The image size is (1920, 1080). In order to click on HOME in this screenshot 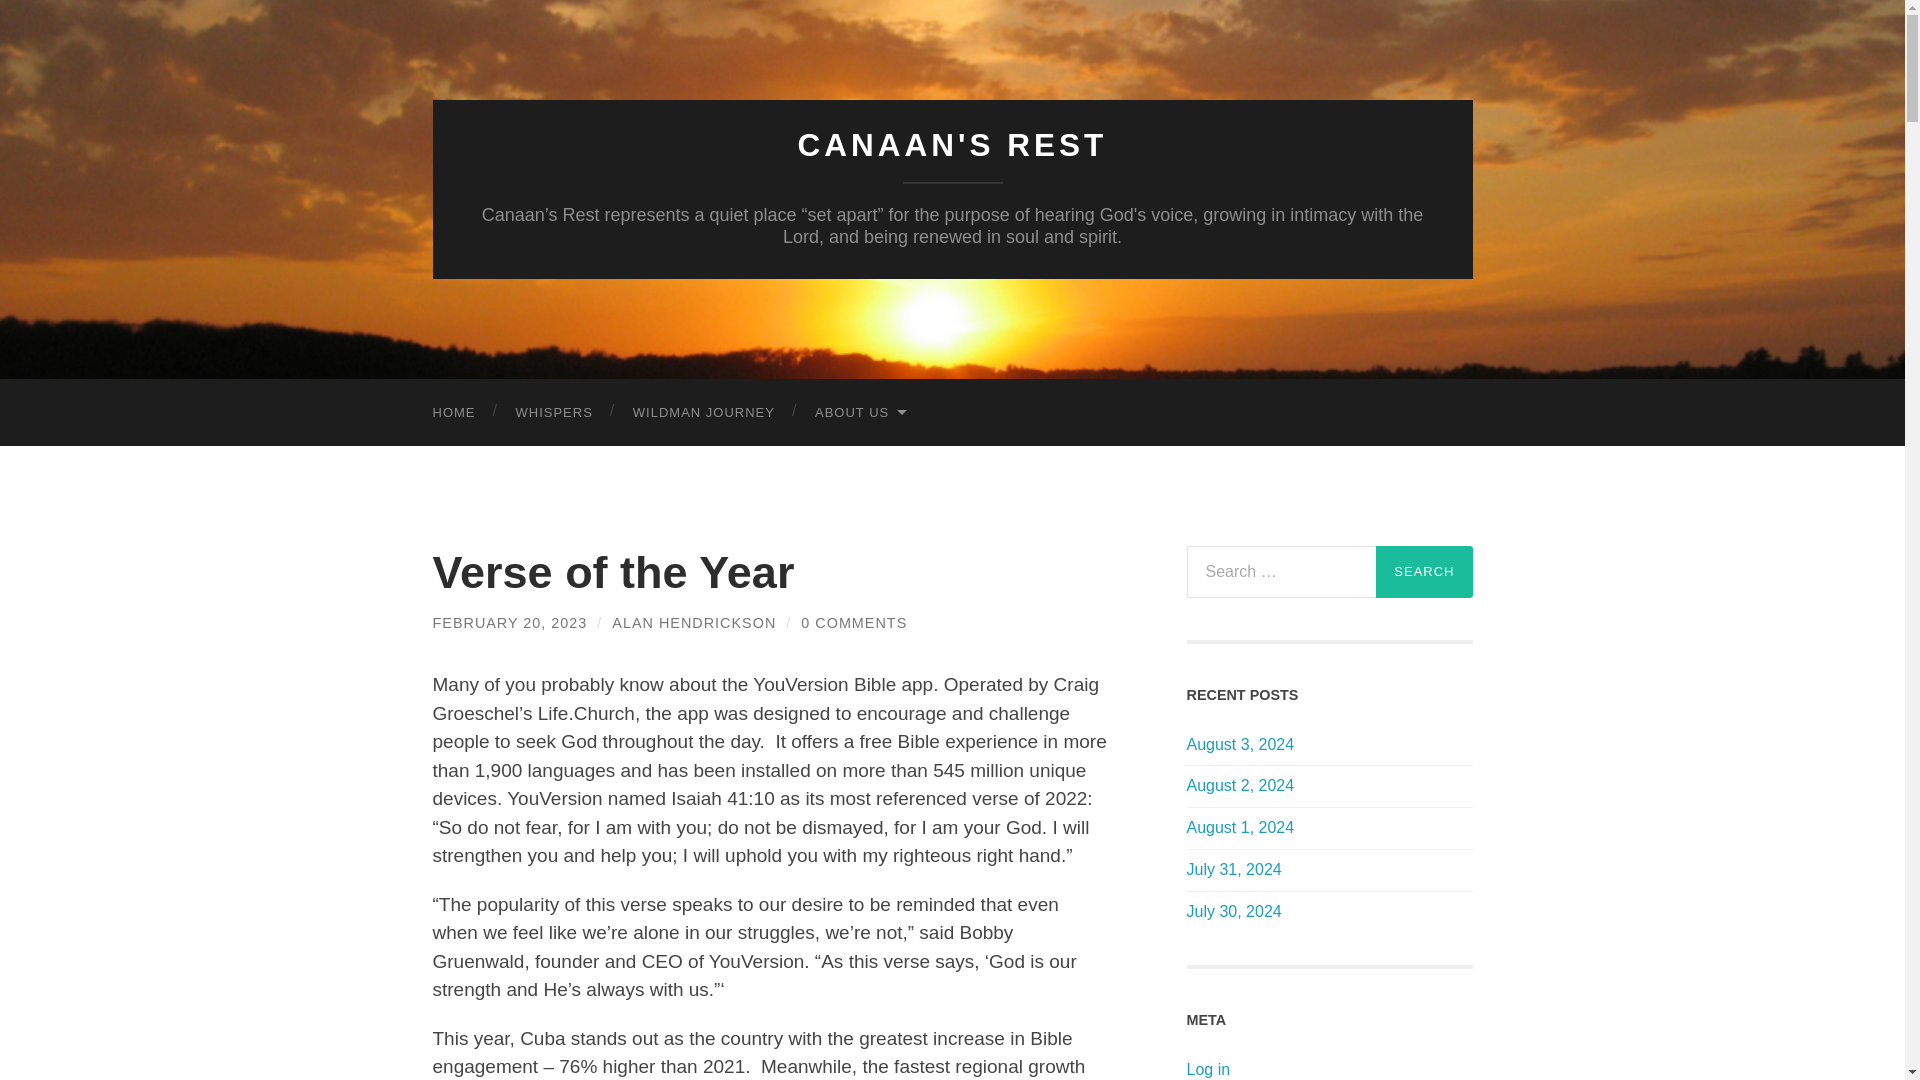, I will do `click(454, 411)`.